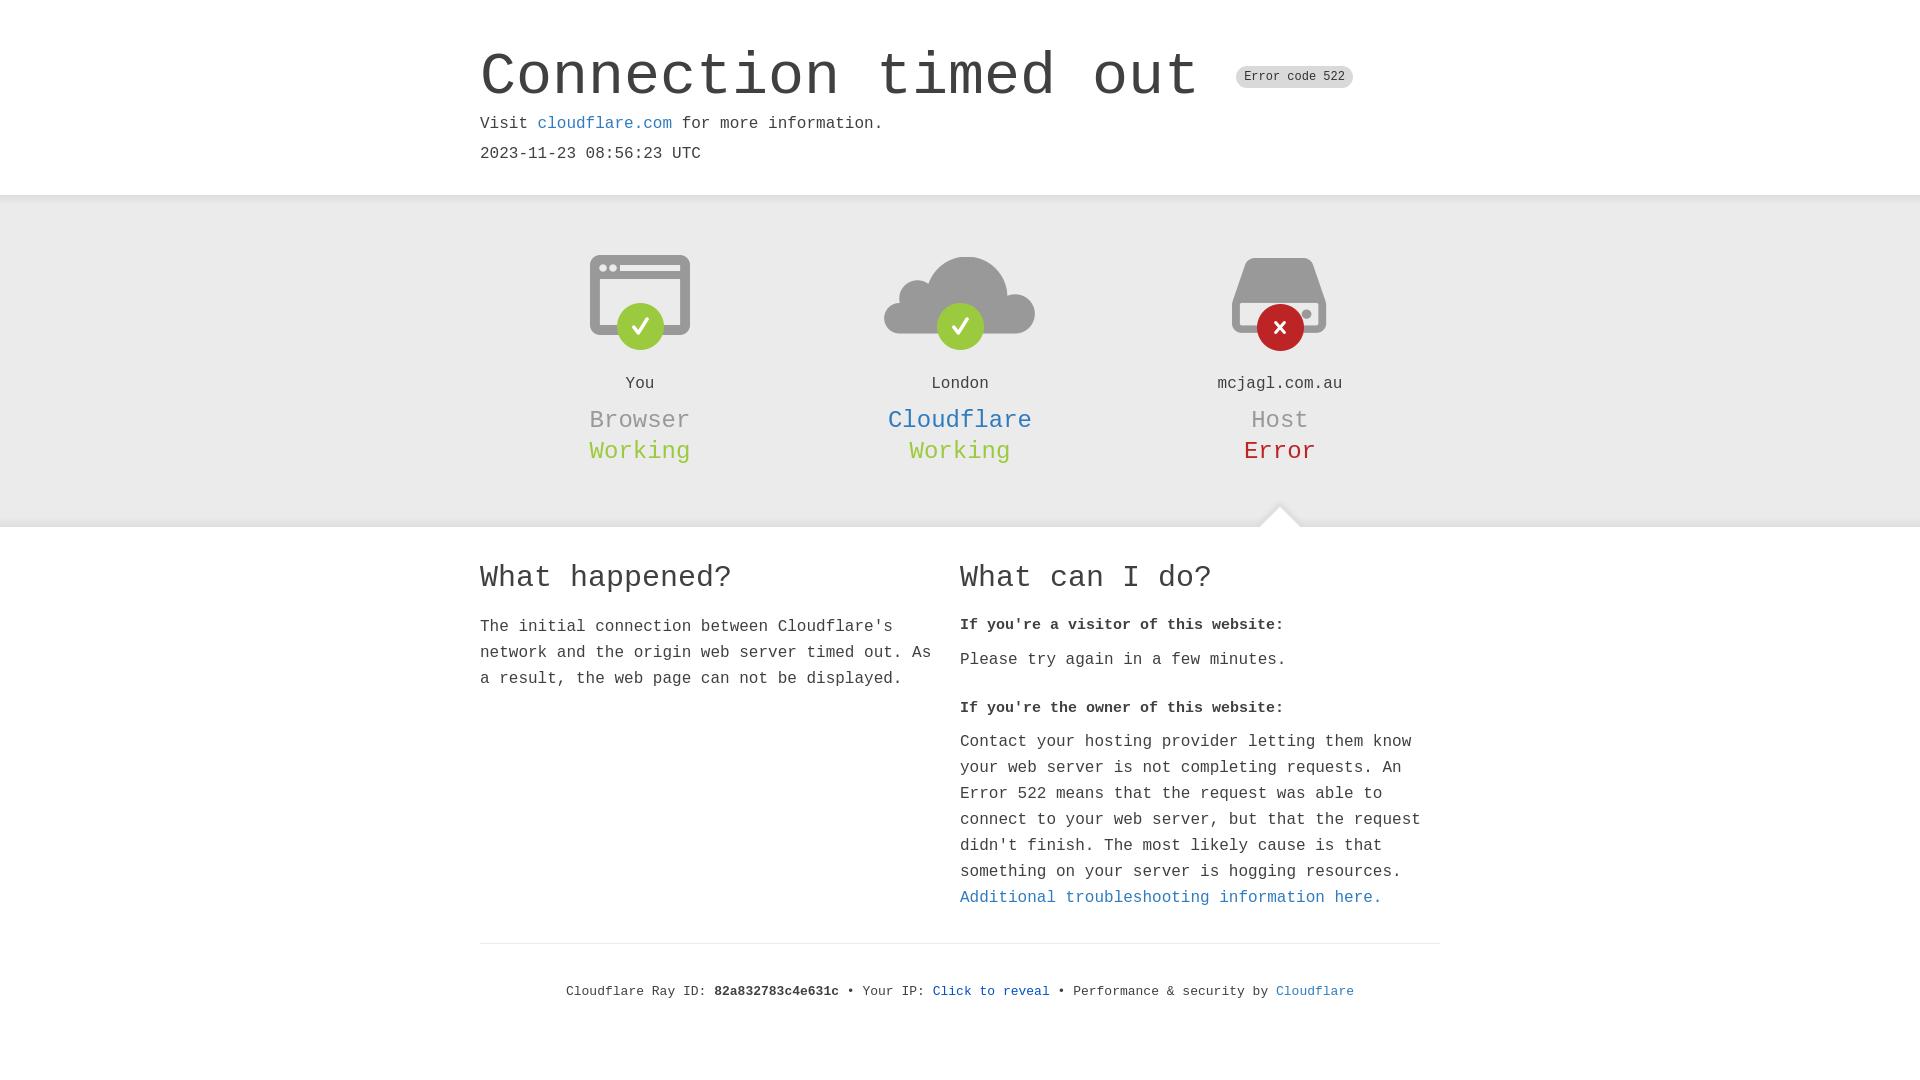 This screenshot has width=1920, height=1080. What do you see at coordinates (960, 420) in the screenshot?
I see `Cloudflare` at bounding box center [960, 420].